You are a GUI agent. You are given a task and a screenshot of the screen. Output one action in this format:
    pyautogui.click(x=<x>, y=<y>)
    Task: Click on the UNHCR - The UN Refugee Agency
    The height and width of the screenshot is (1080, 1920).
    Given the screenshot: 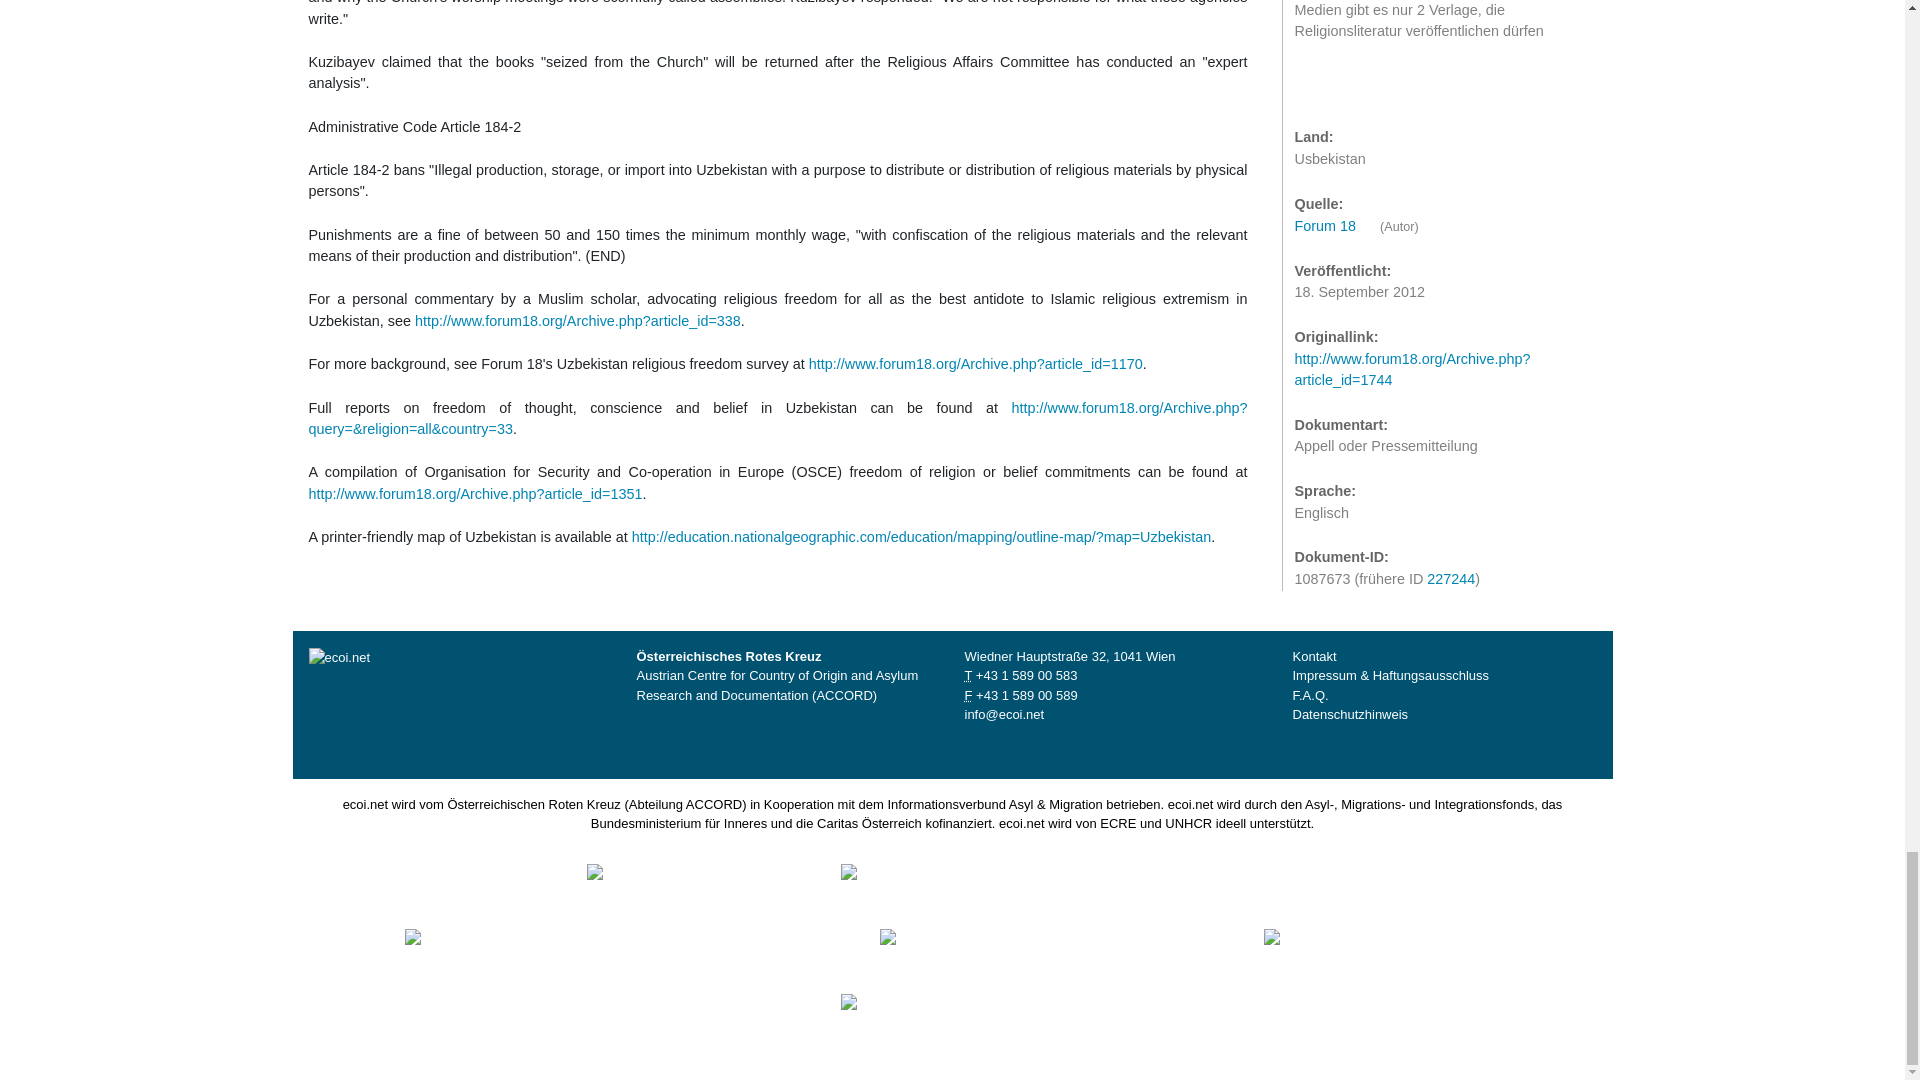 What is the action you would take?
    pyautogui.click(x=967, y=1014)
    